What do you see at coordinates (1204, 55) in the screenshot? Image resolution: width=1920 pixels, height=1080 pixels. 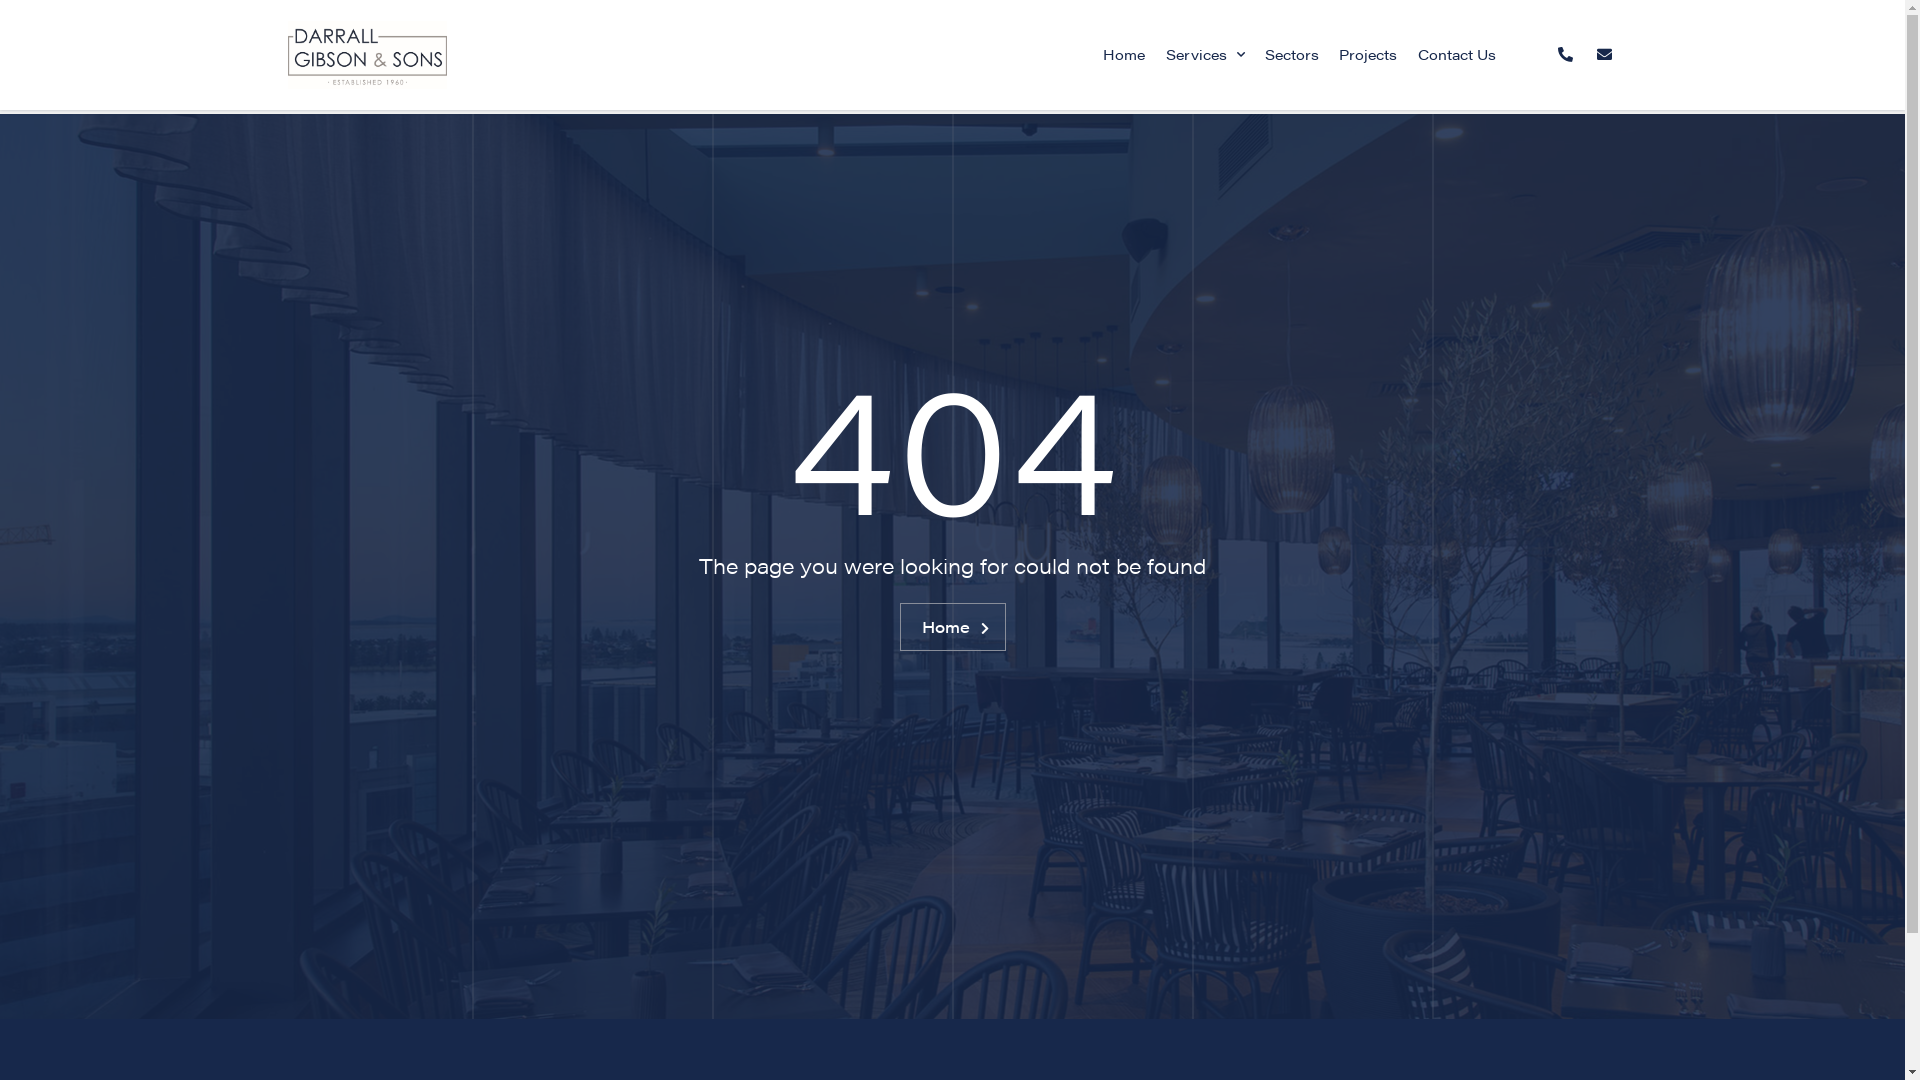 I see `Services` at bounding box center [1204, 55].